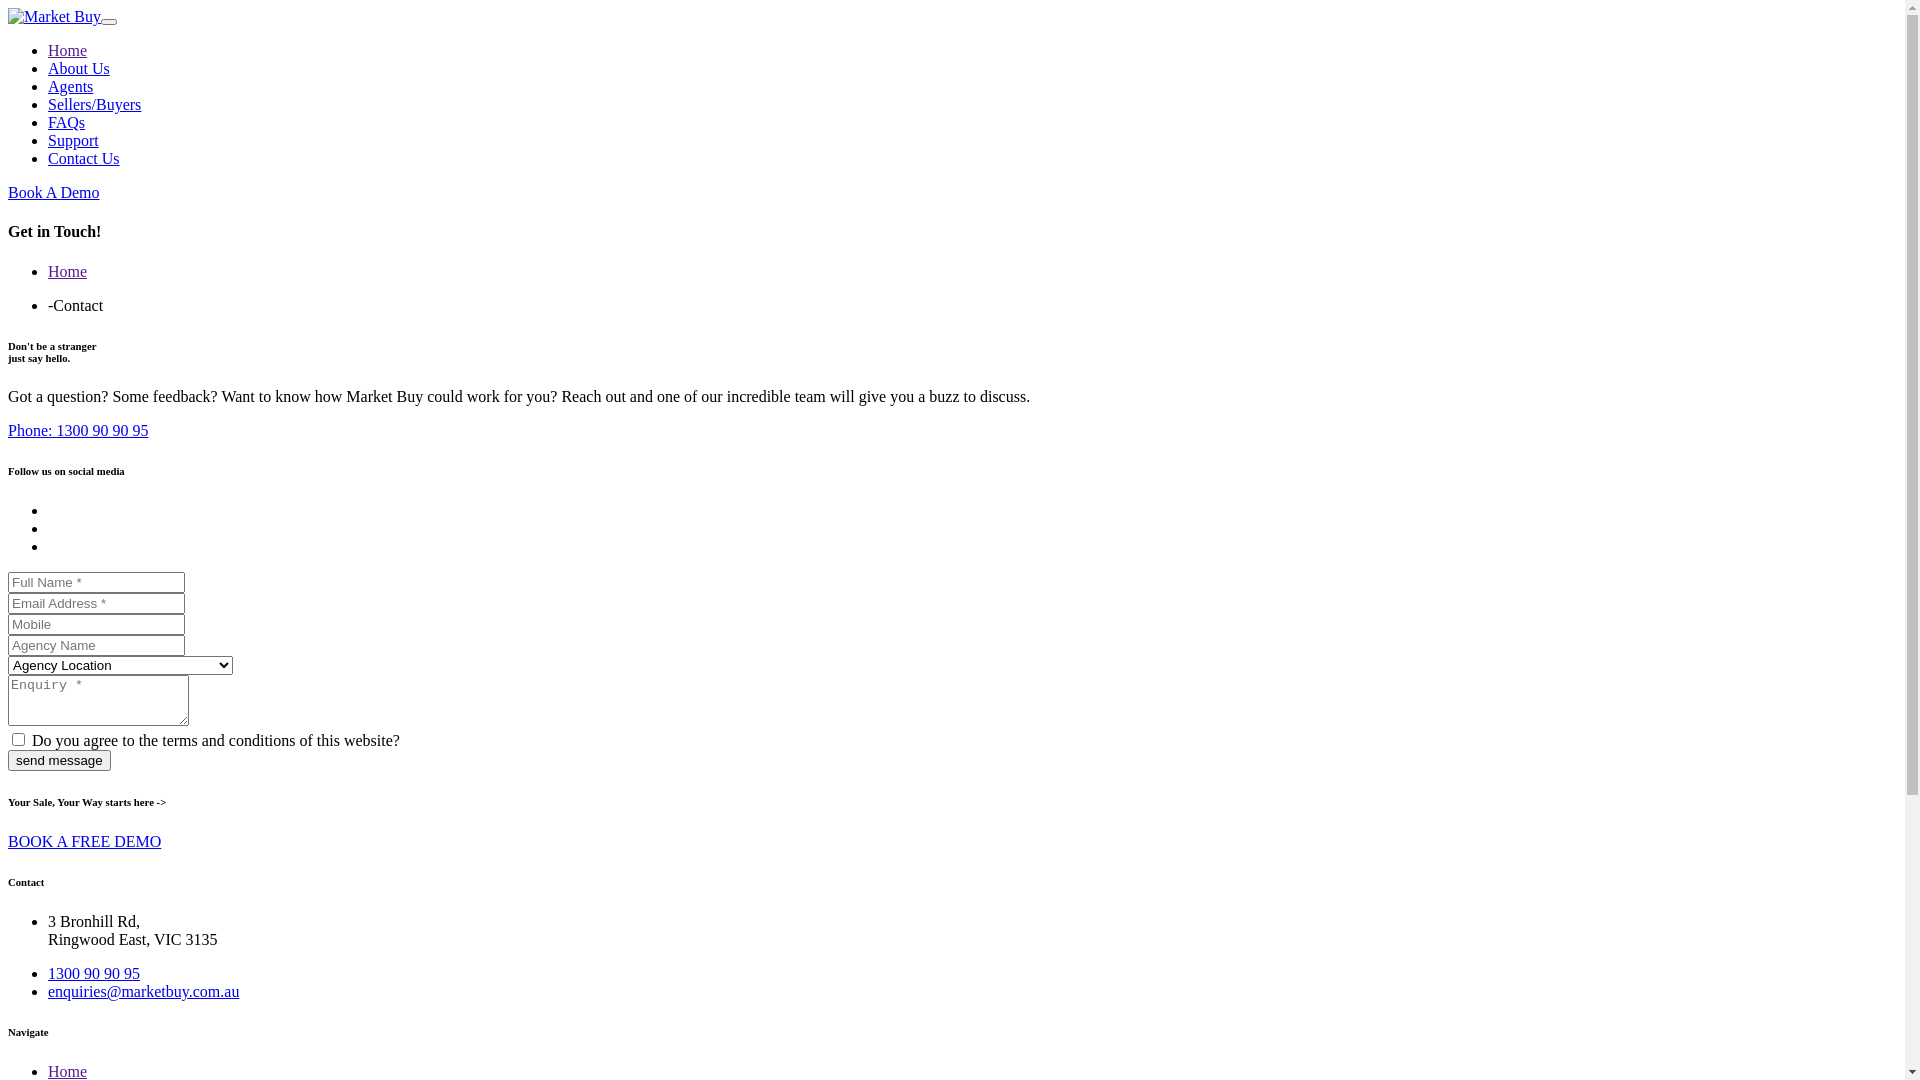  What do you see at coordinates (94, 104) in the screenshot?
I see `Sellers/Buyers` at bounding box center [94, 104].